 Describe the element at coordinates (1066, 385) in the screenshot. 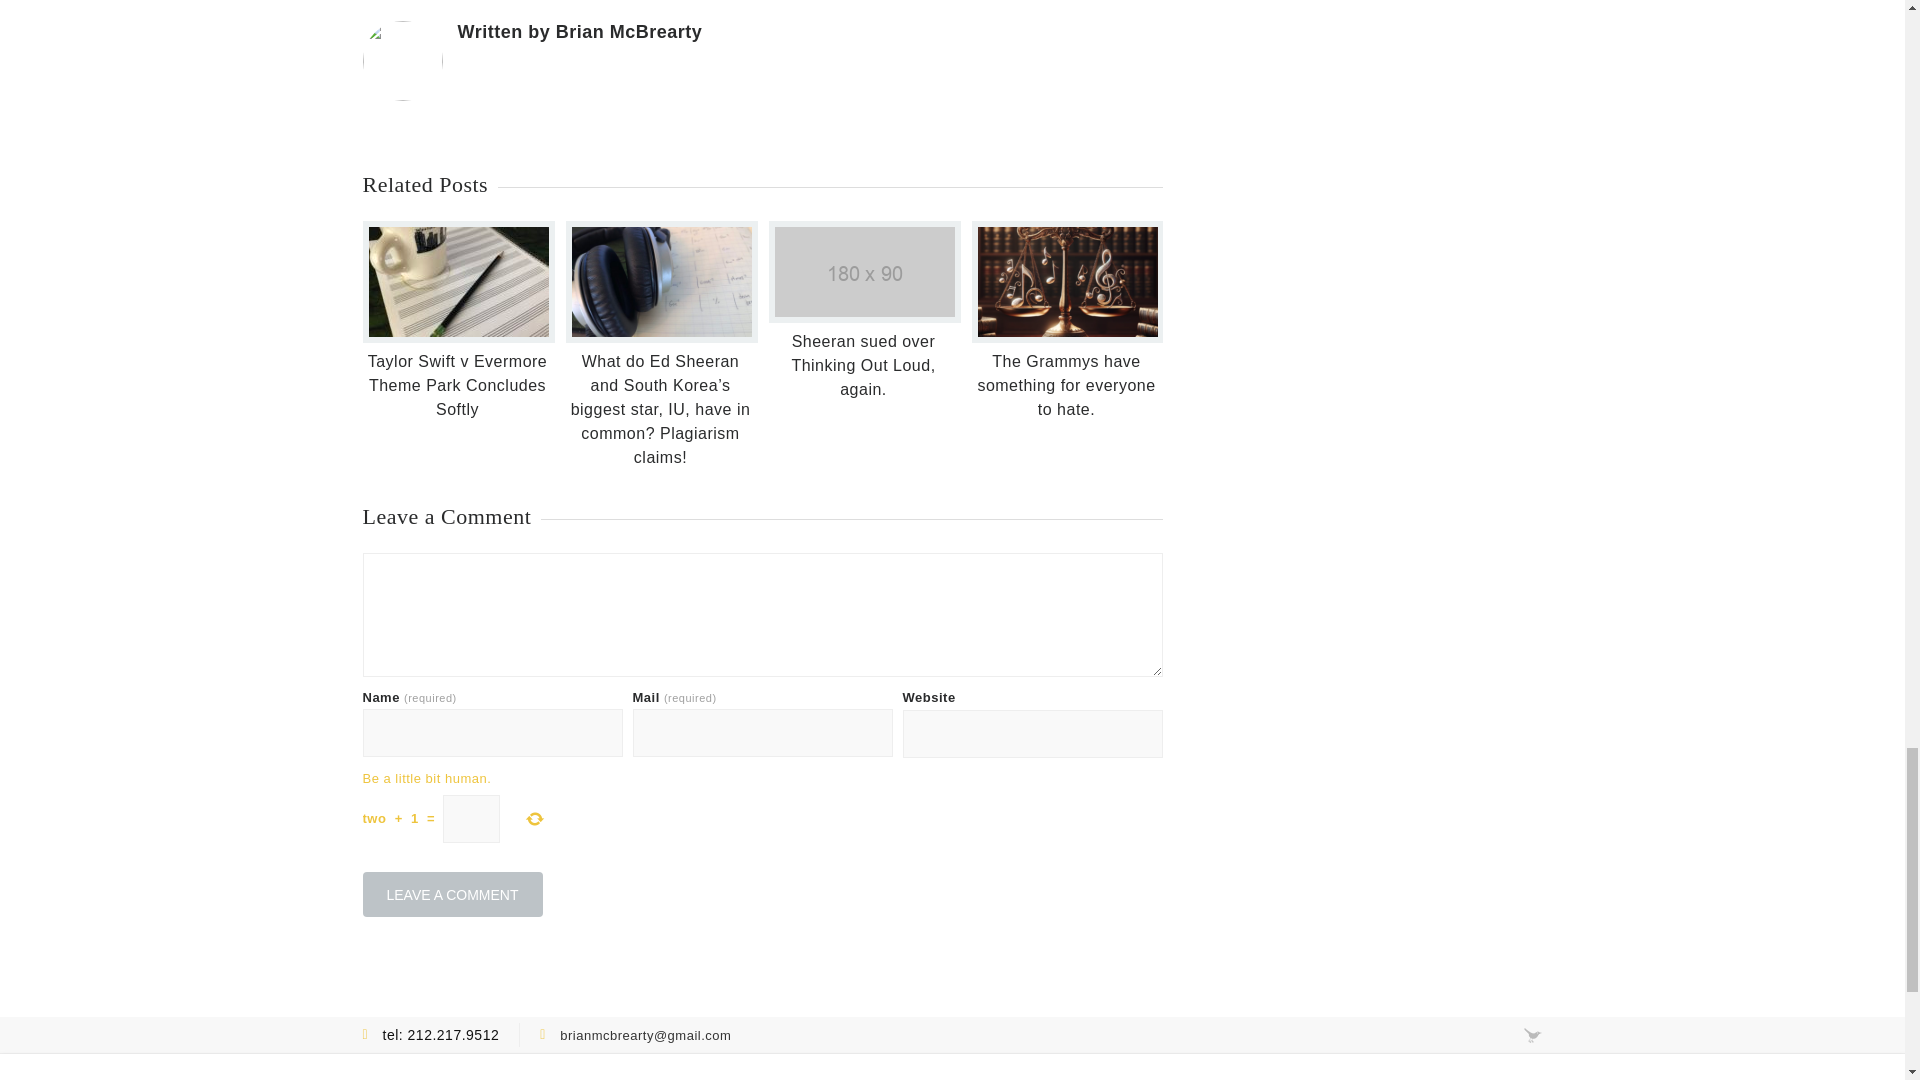

I see `The Grammys have something for everyone to hate.` at that location.